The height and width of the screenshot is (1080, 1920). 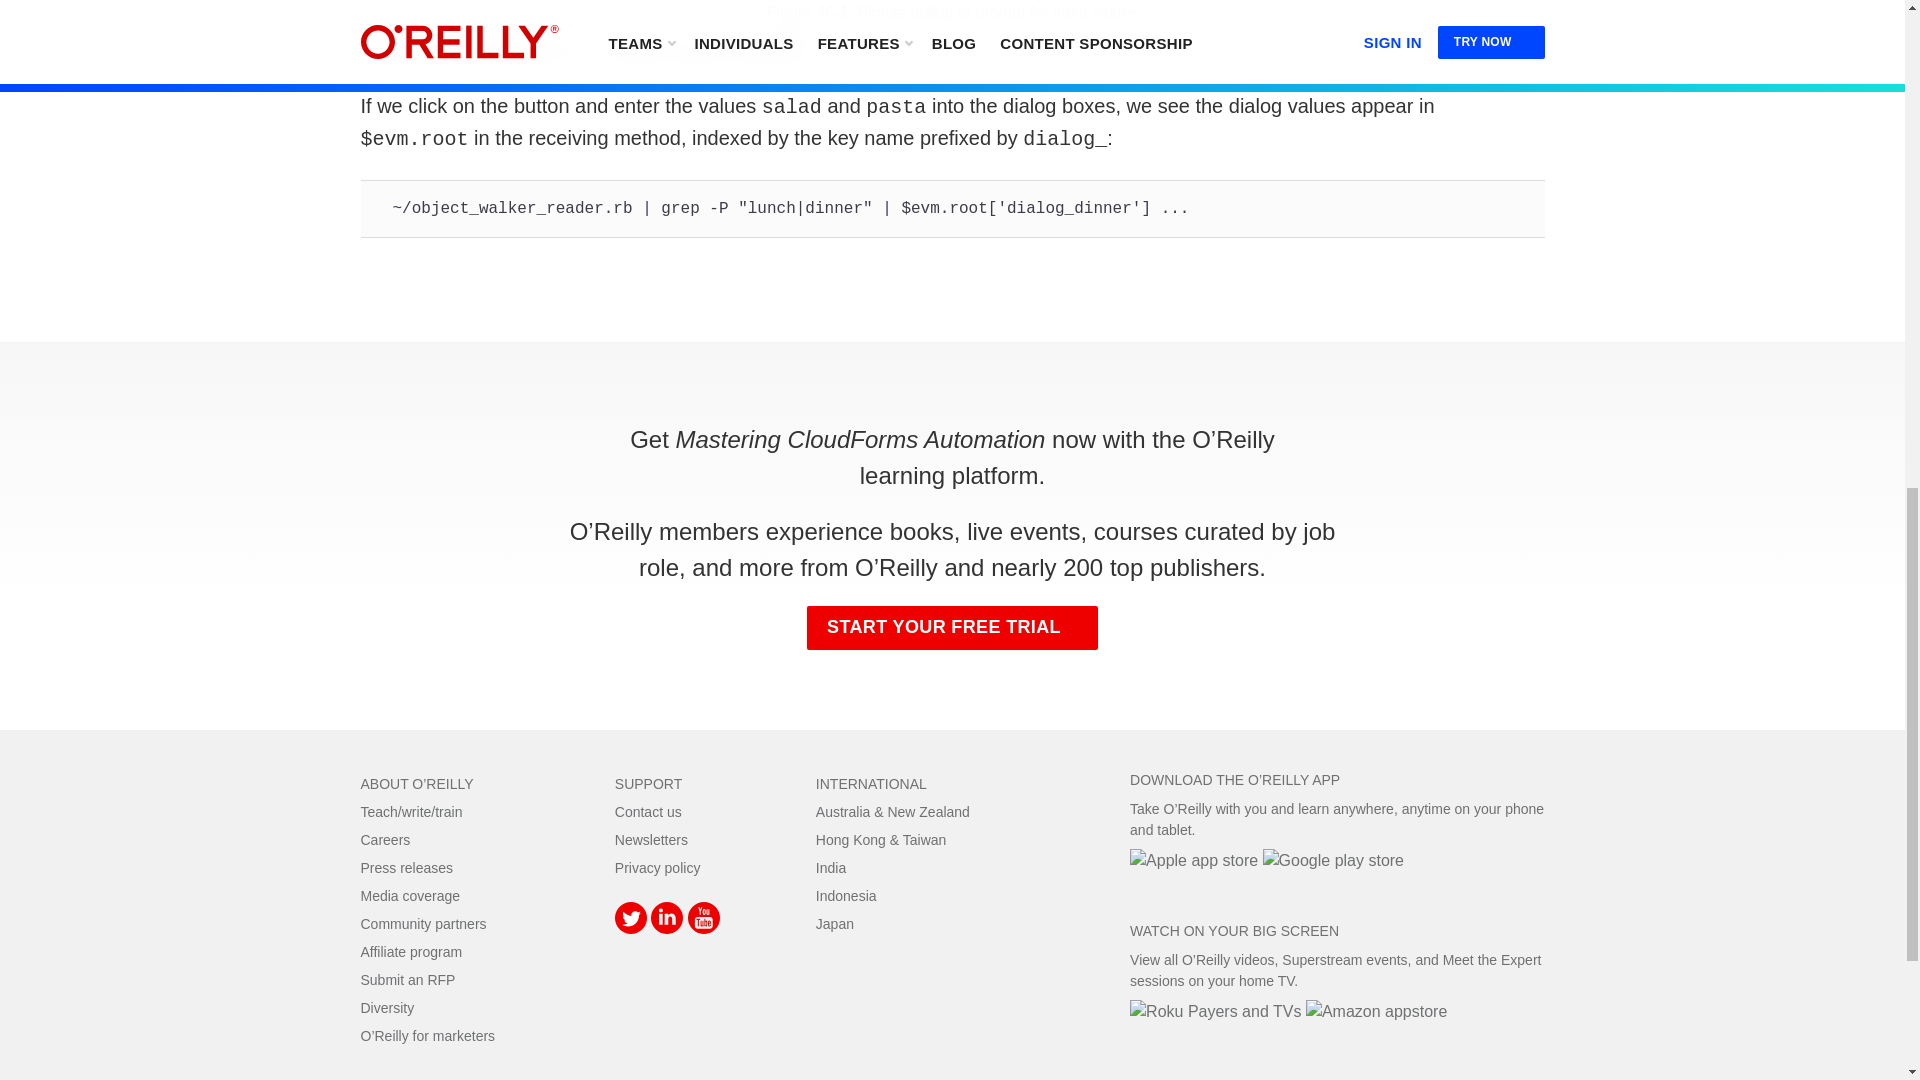 I want to click on Diversity, so click(x=387, y=1008).